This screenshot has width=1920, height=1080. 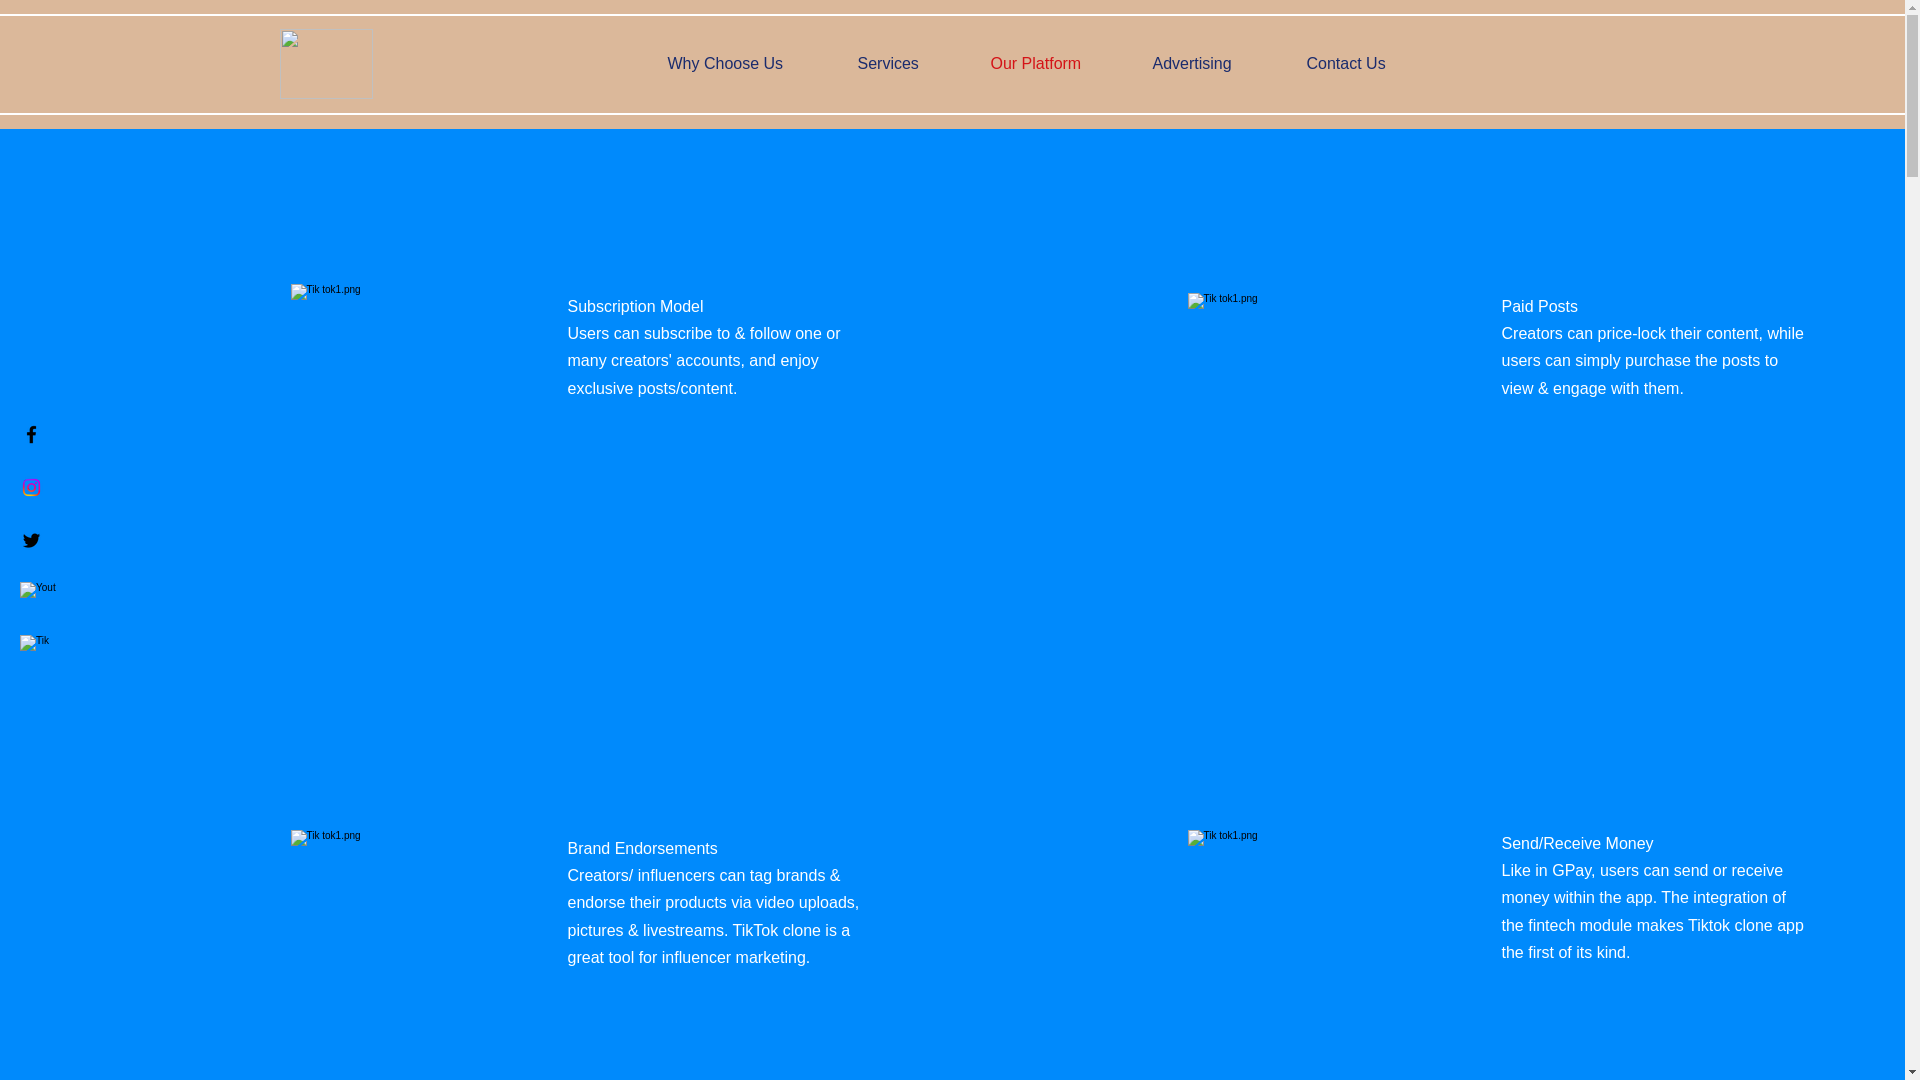 What do you see at coordinates (908, 63) in the screenshot?
I see `Services` at bounding box center [908, 63].